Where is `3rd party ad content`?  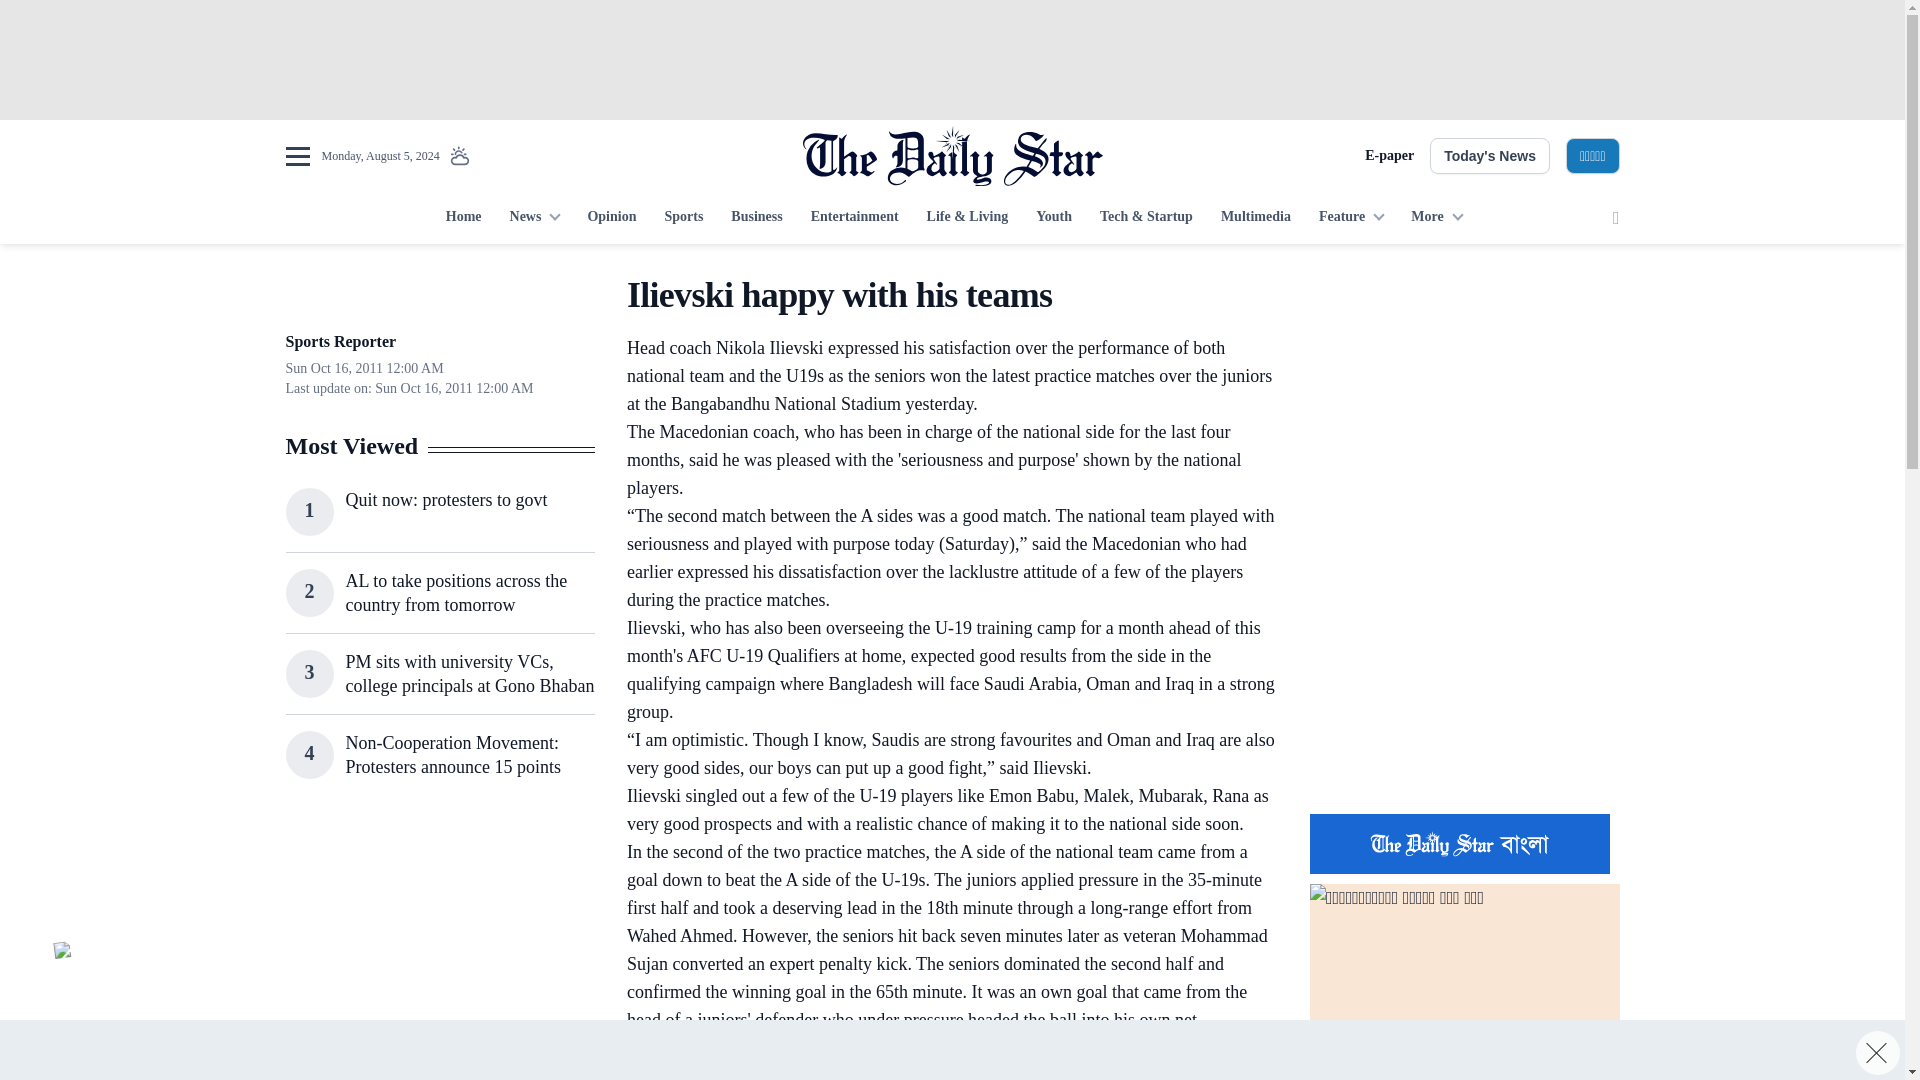
3rd party ad content is located at coordinates (951, 60).